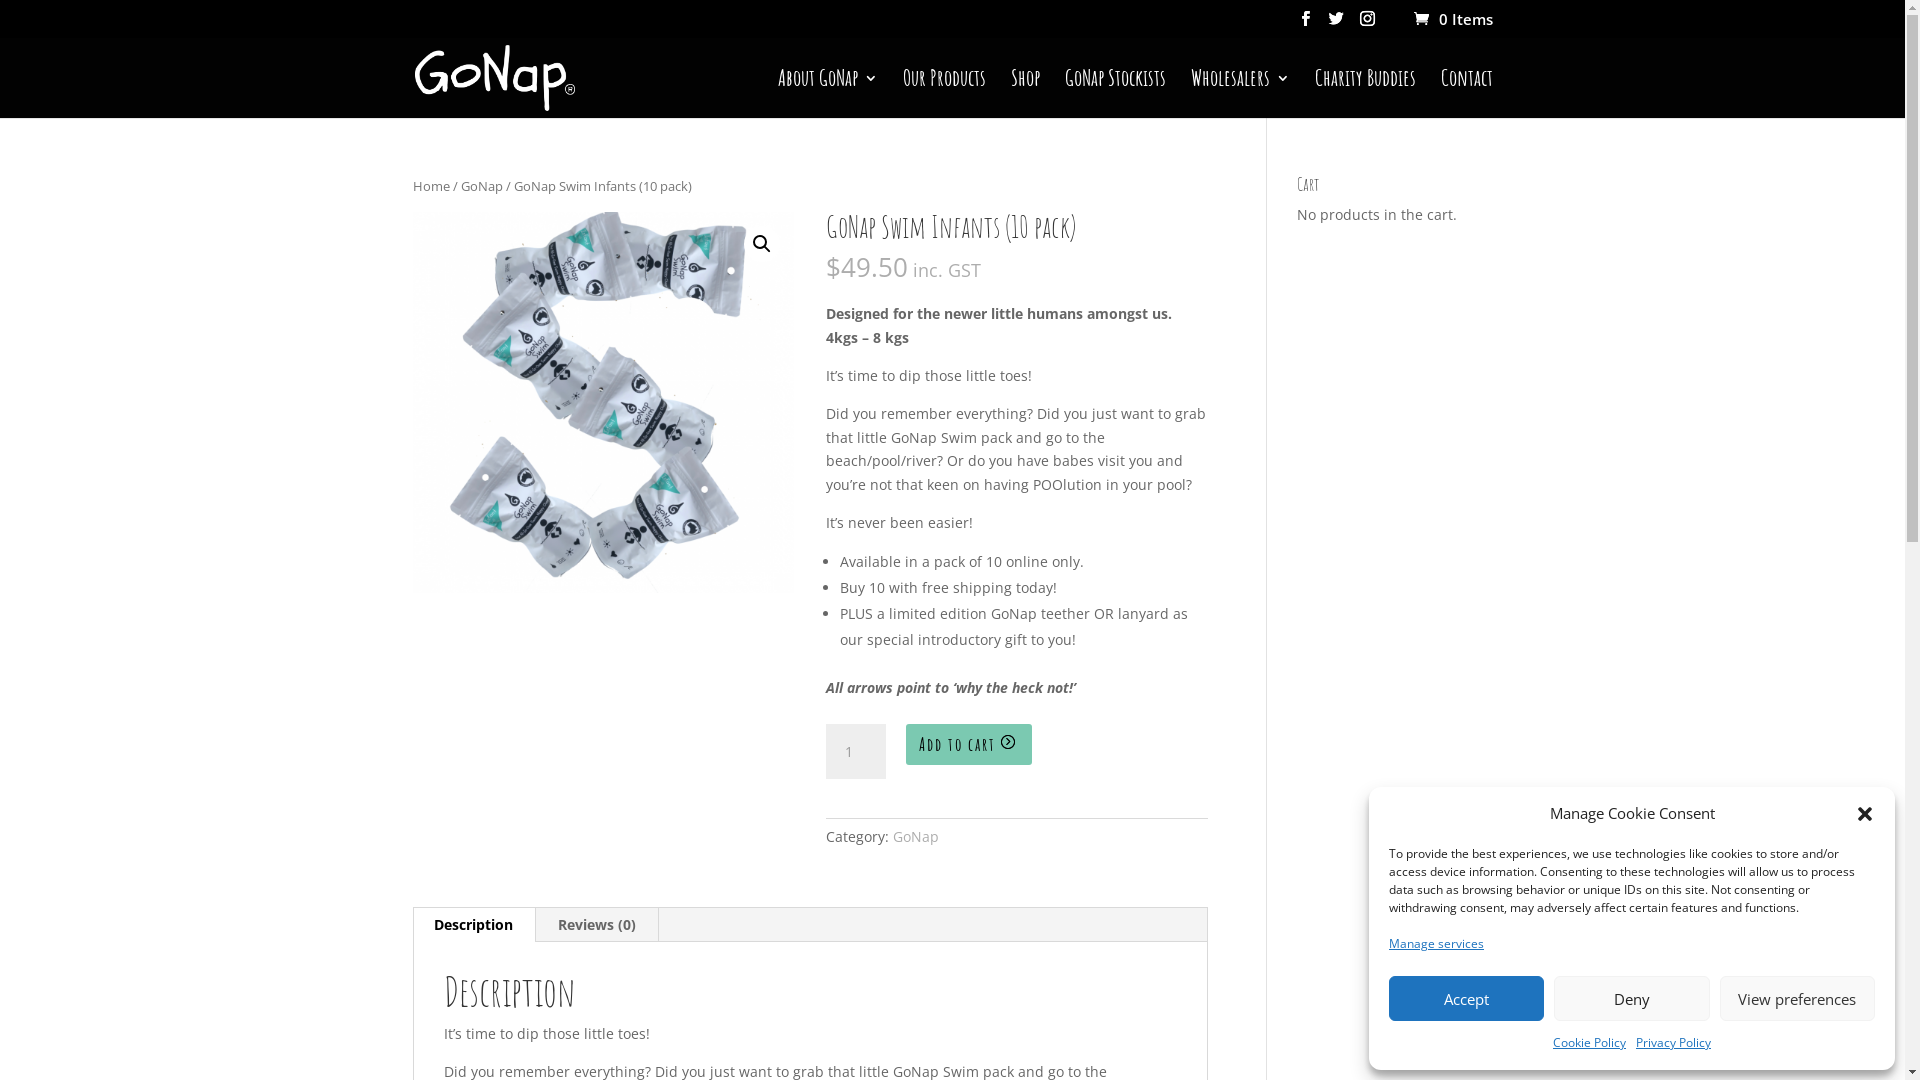  Describe the element at coordinates (1452, 19) in the screenshot. I see `0 Items` at that location.